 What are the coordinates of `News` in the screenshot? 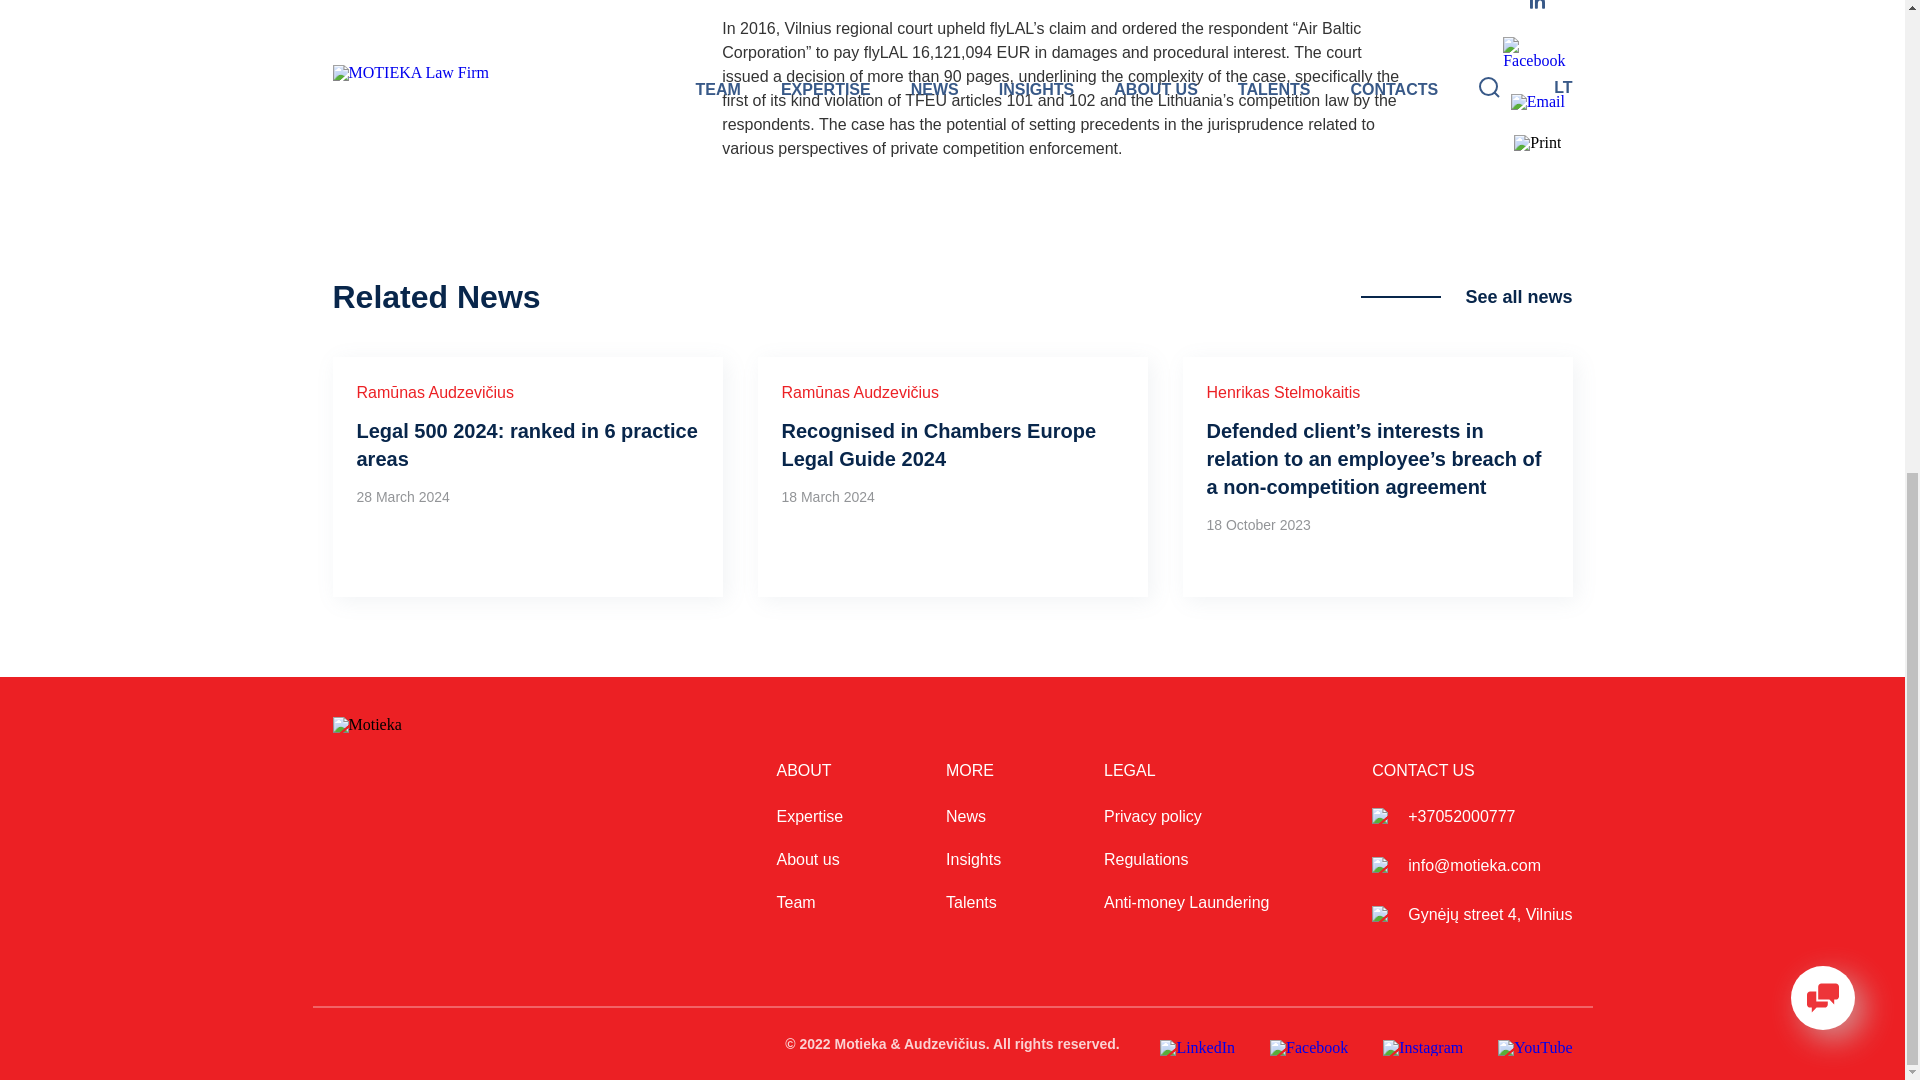 It's located at (966, 816).